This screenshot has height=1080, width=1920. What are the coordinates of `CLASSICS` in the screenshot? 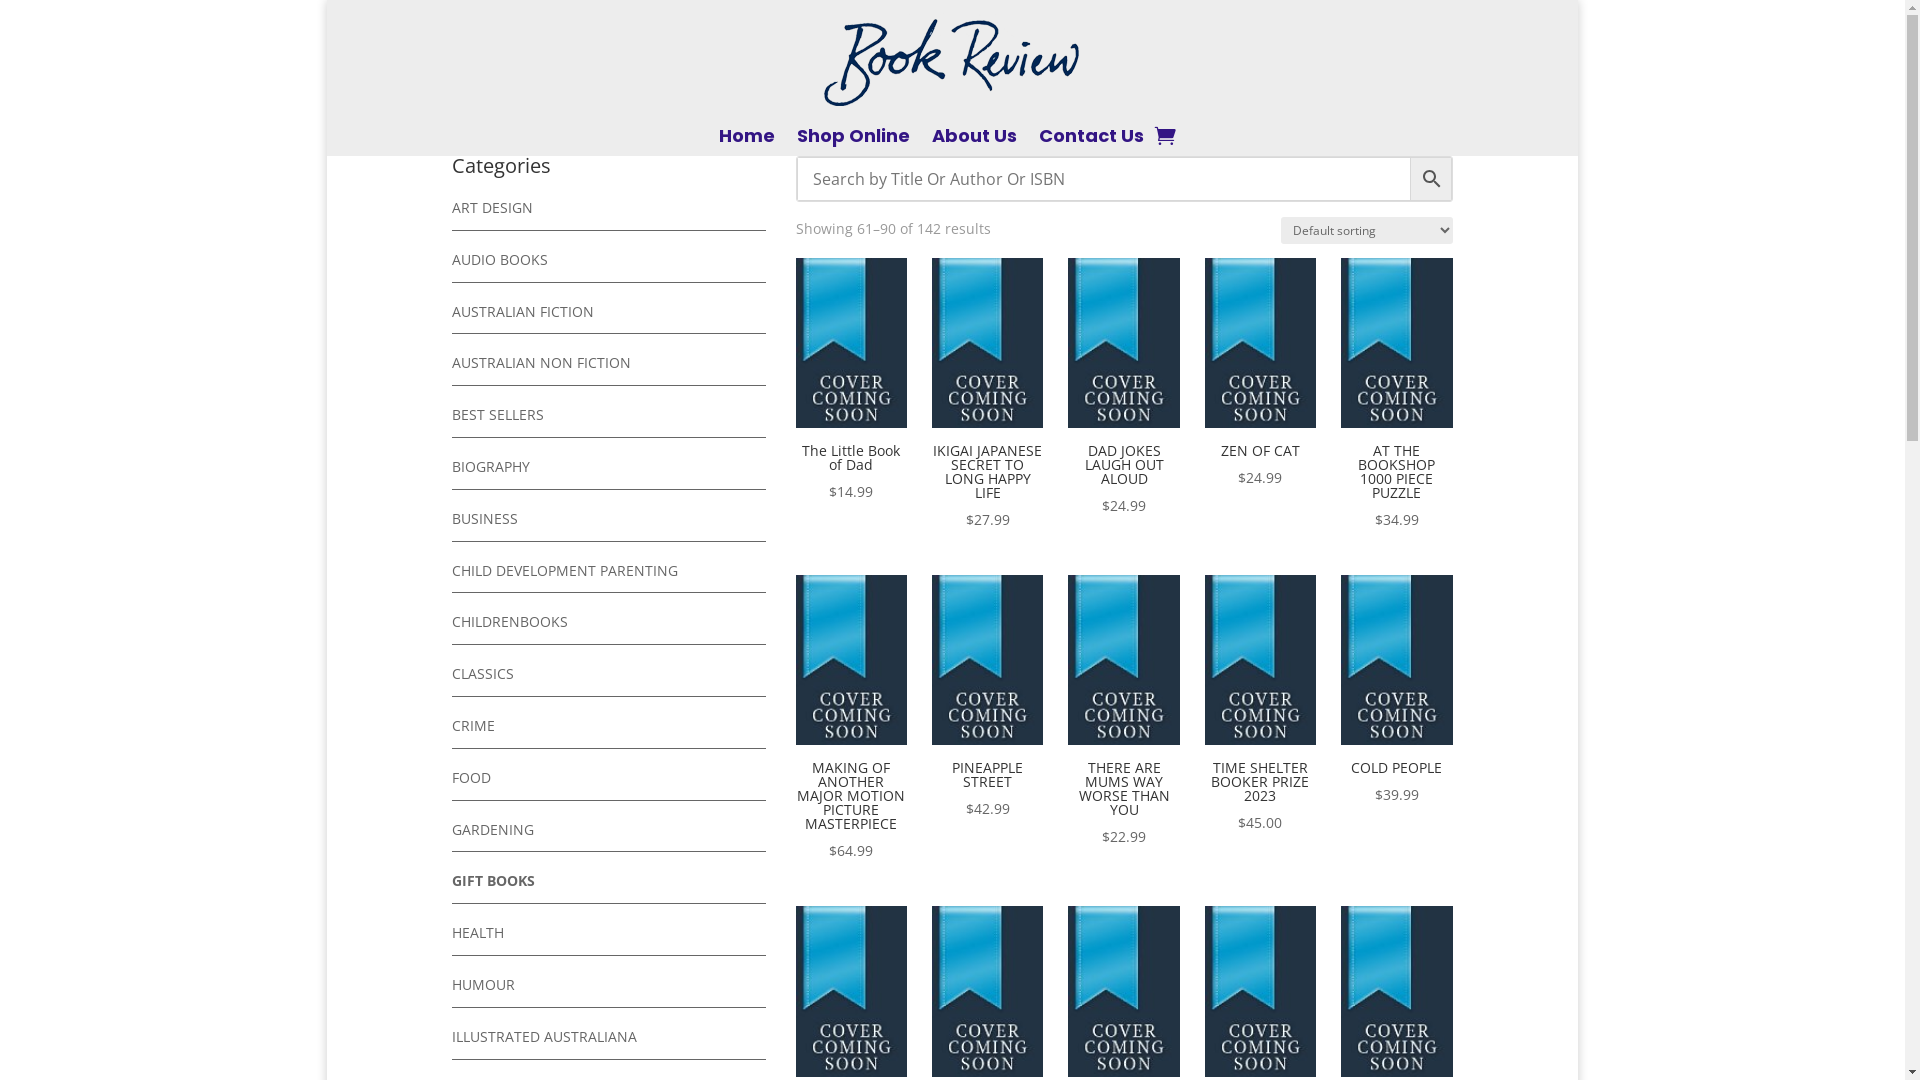 It's located at (483, 674).